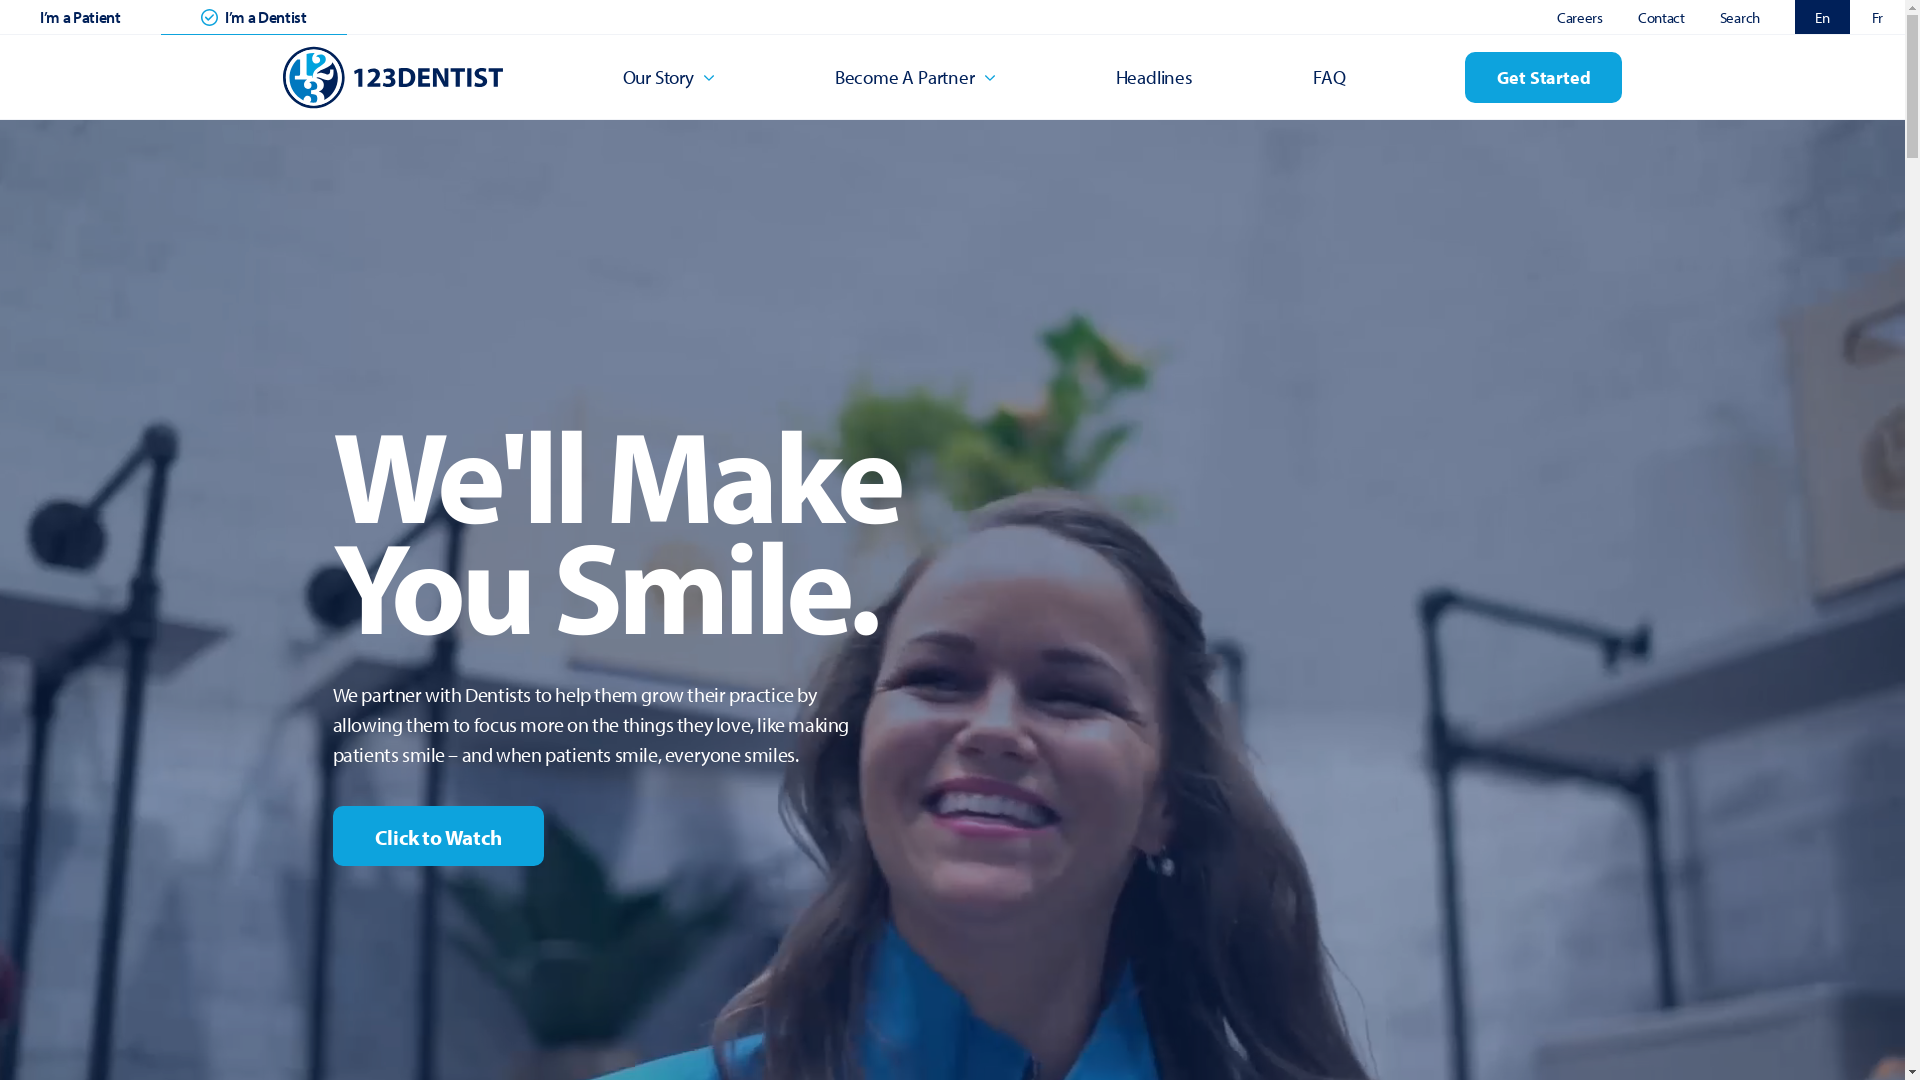 The height and width of the screenshot is (1080, 1920). I want to click on Careers, so click(1580, 18).